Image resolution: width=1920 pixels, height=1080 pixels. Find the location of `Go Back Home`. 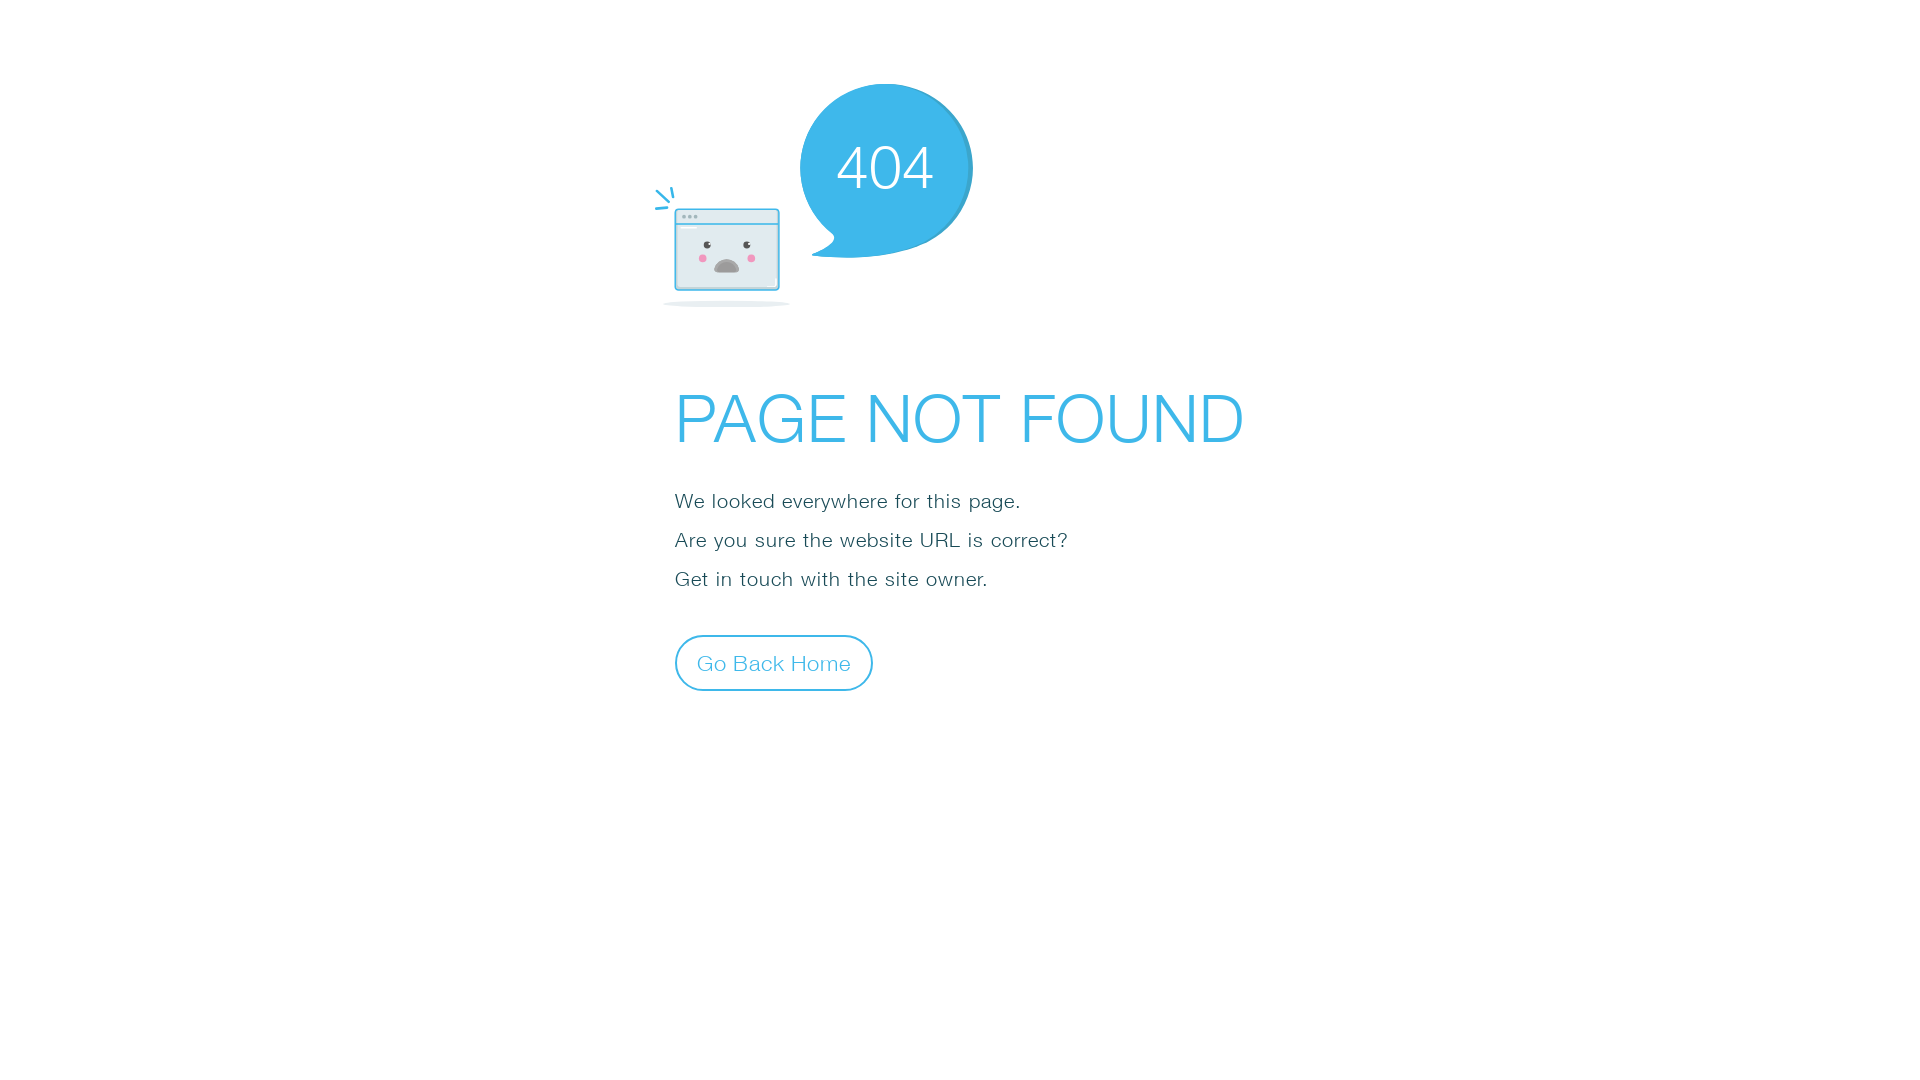

Go Back Home is located at coordinates (774, 662).